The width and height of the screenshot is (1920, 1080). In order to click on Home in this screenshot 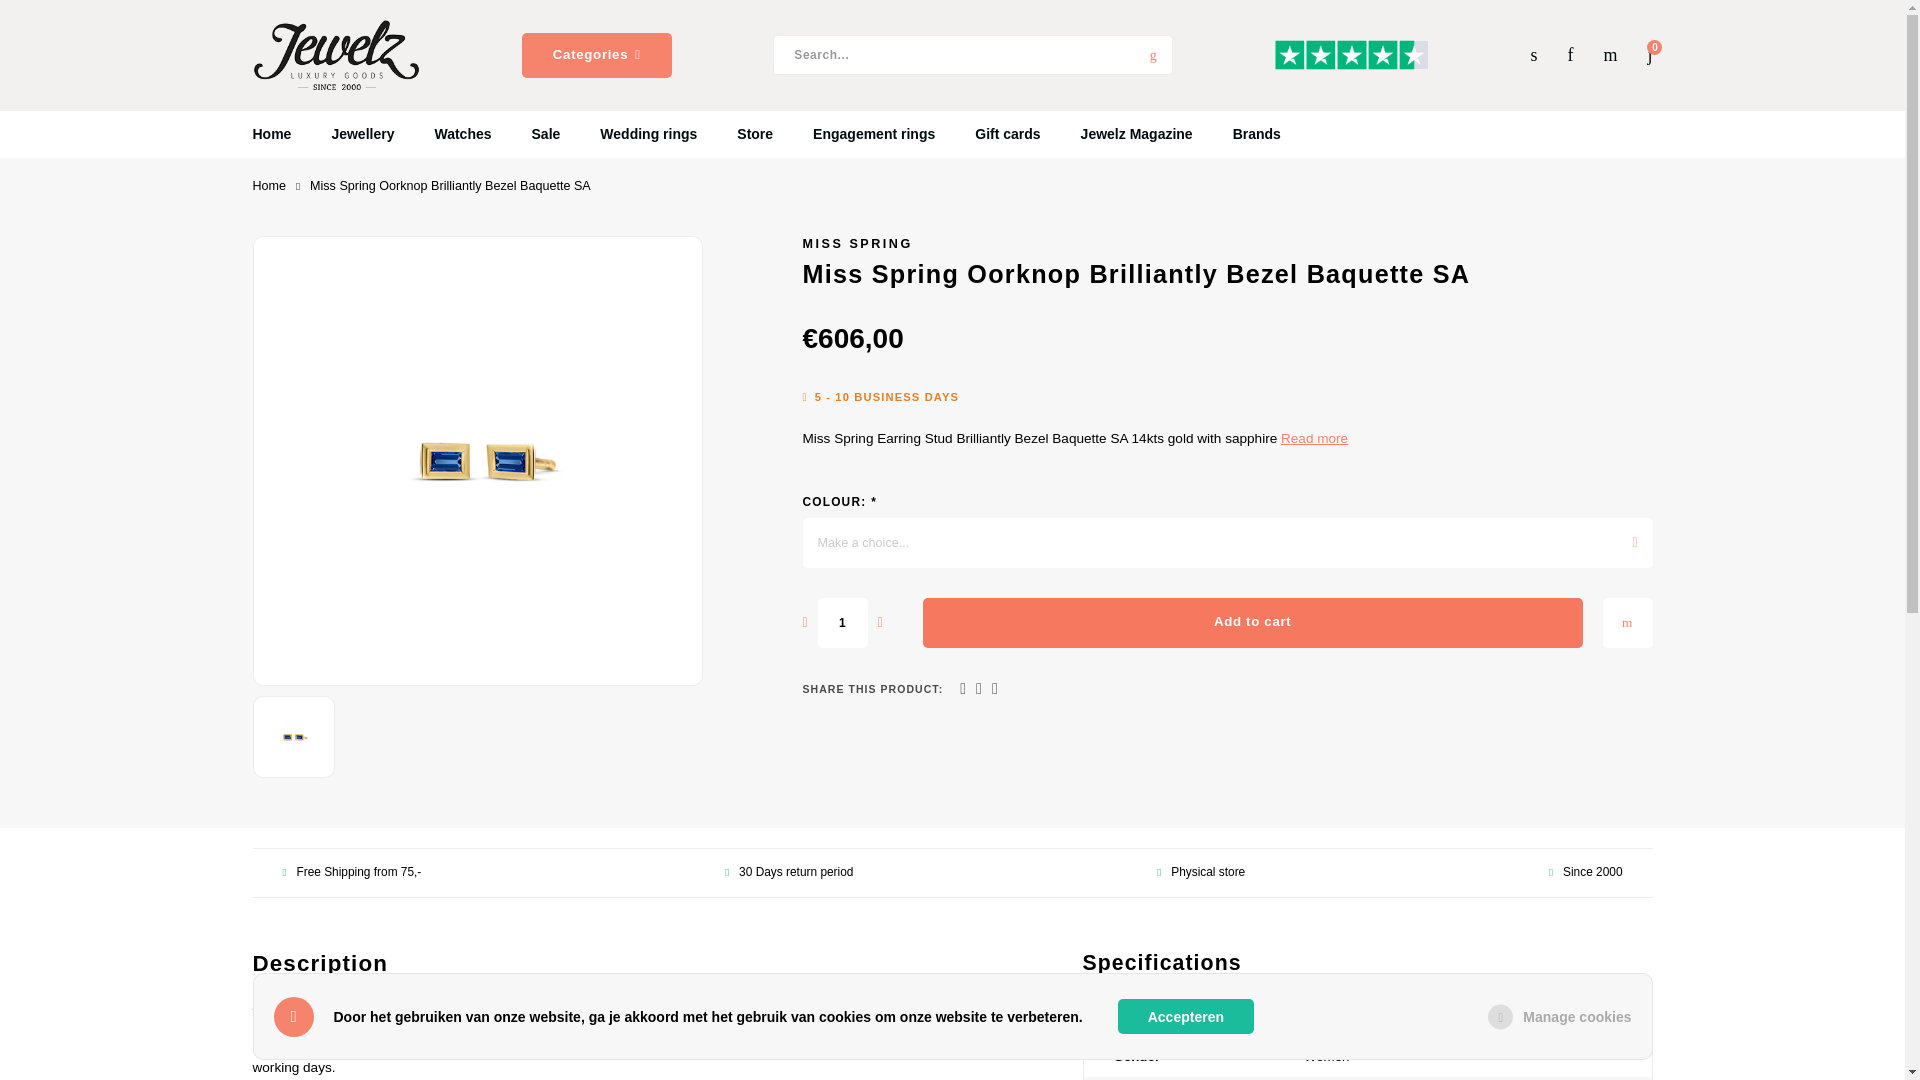, I will do `click(268, 186)`.